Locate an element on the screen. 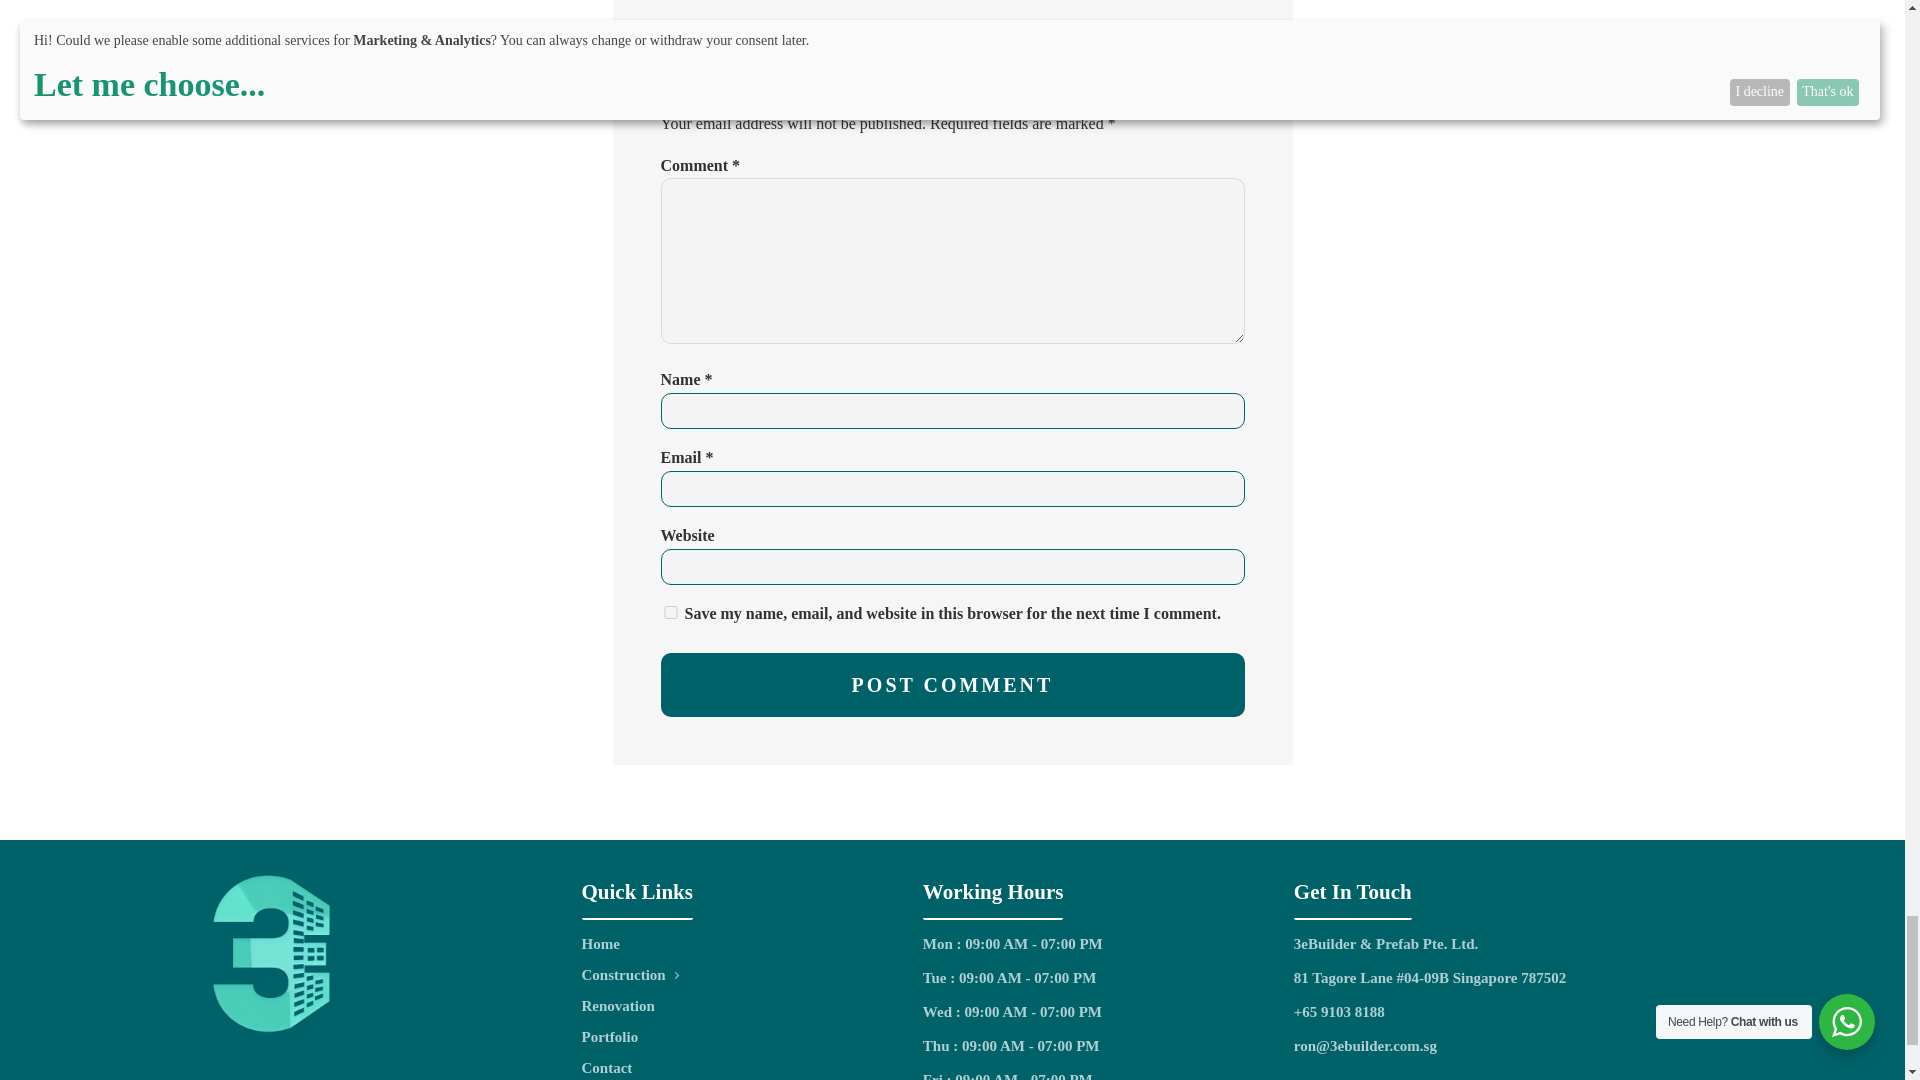  Contact is located at coordinates (630, 1066).